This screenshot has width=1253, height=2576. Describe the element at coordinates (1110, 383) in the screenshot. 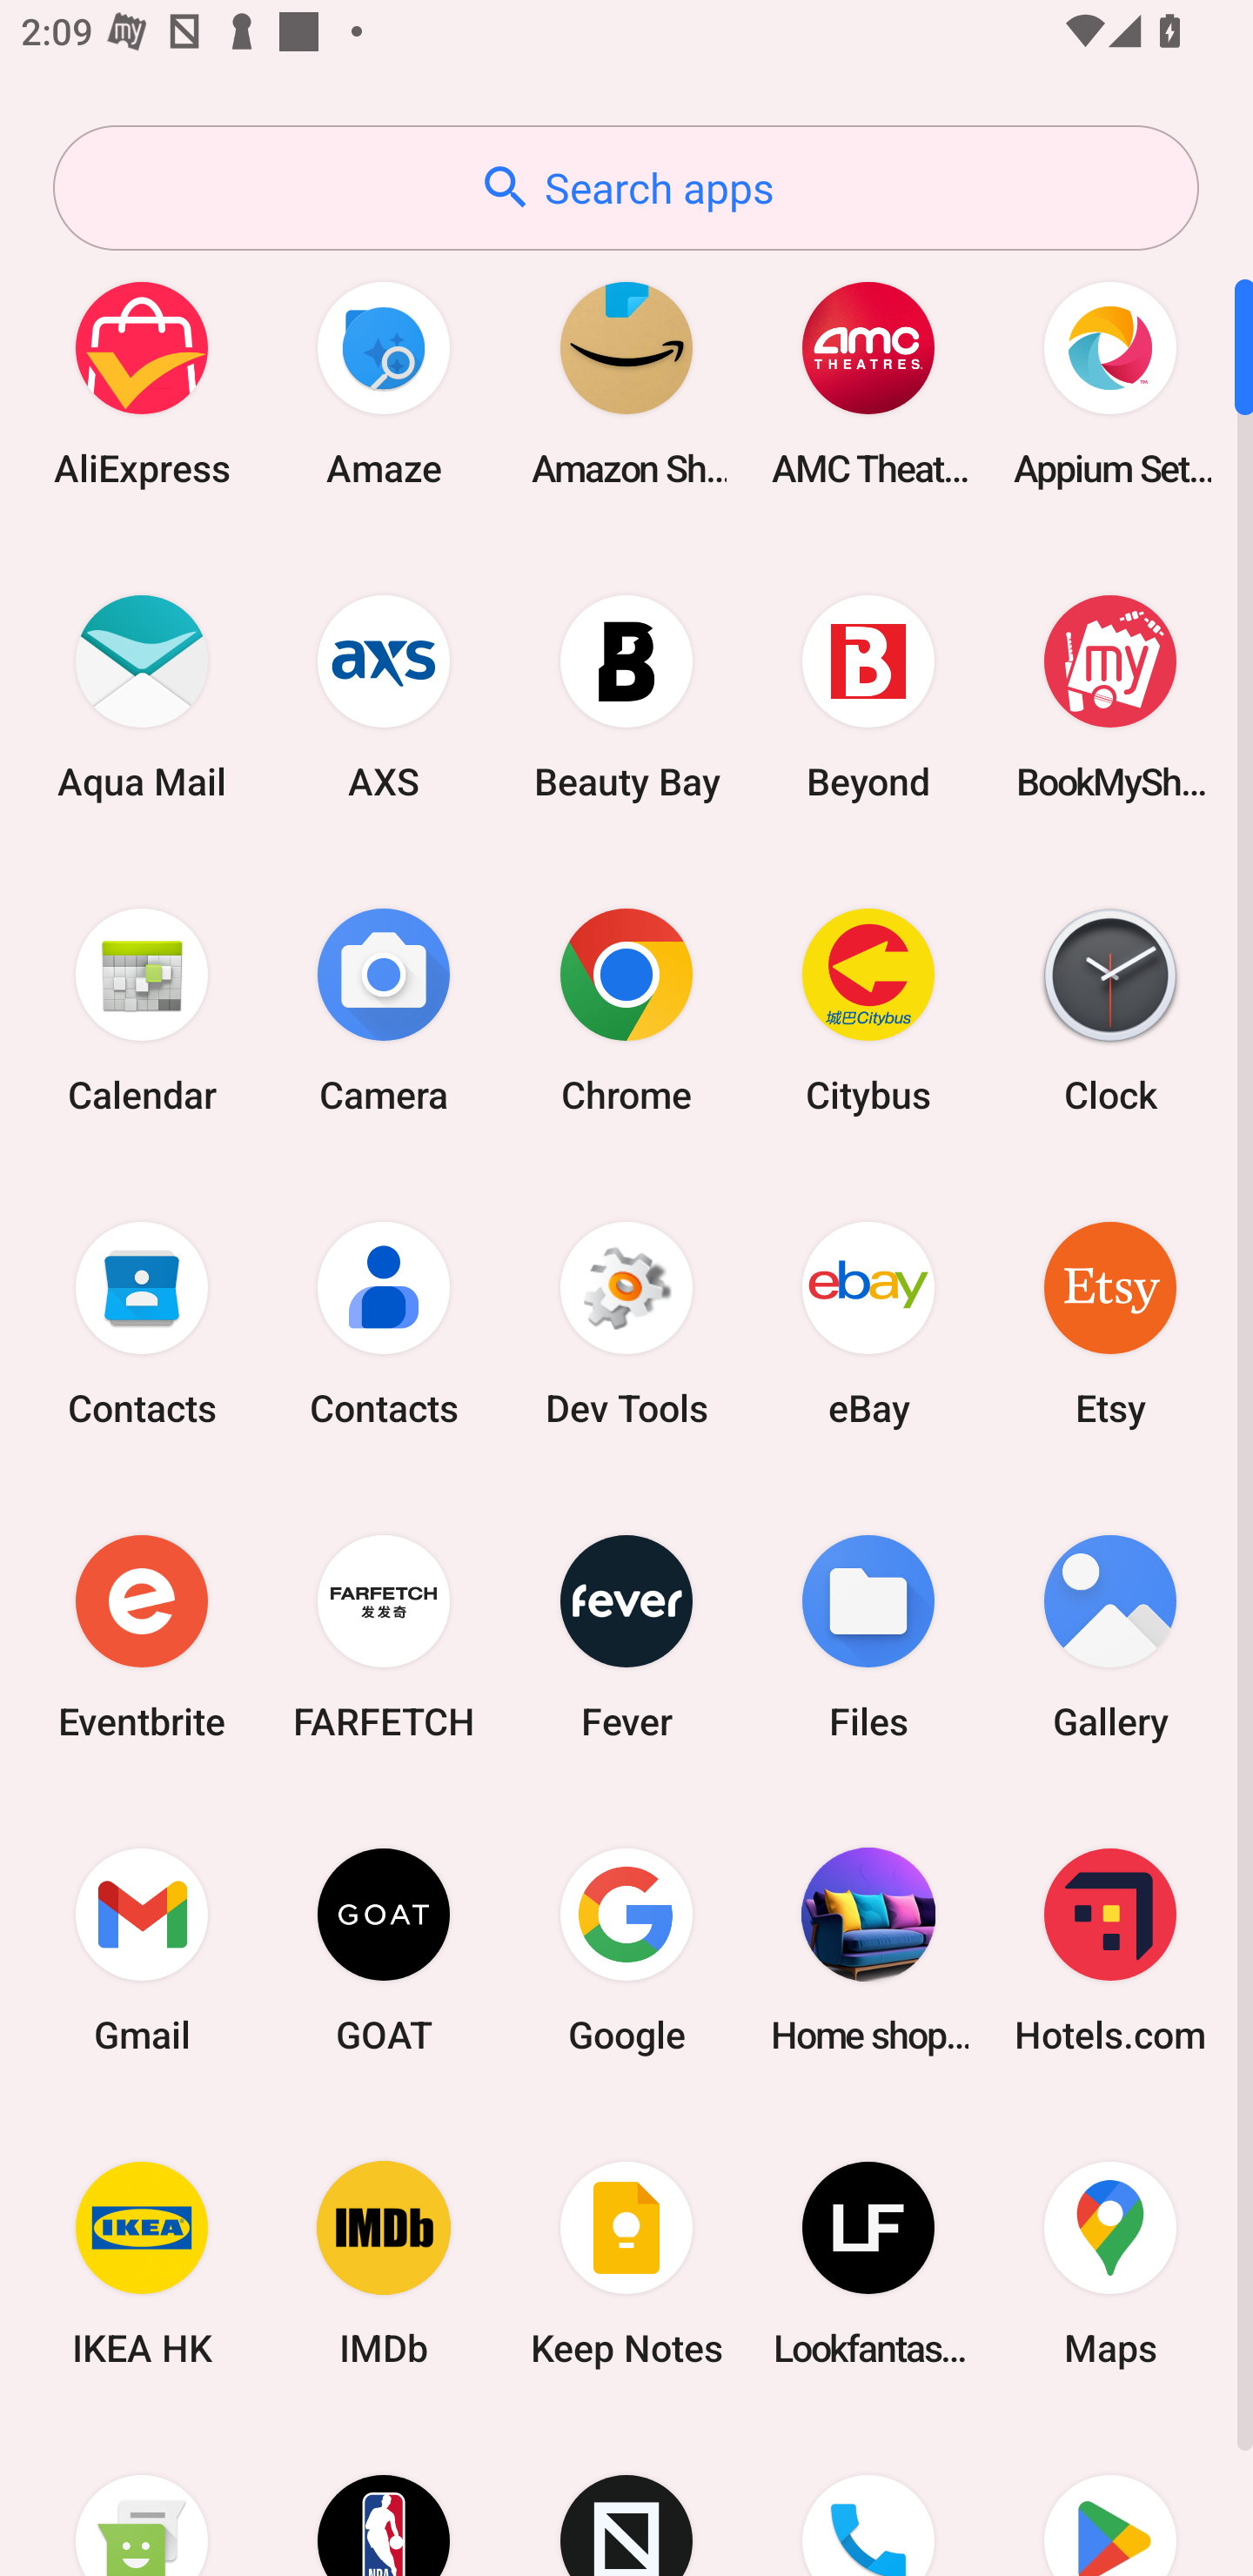

I see `Appium Settings` at that location.